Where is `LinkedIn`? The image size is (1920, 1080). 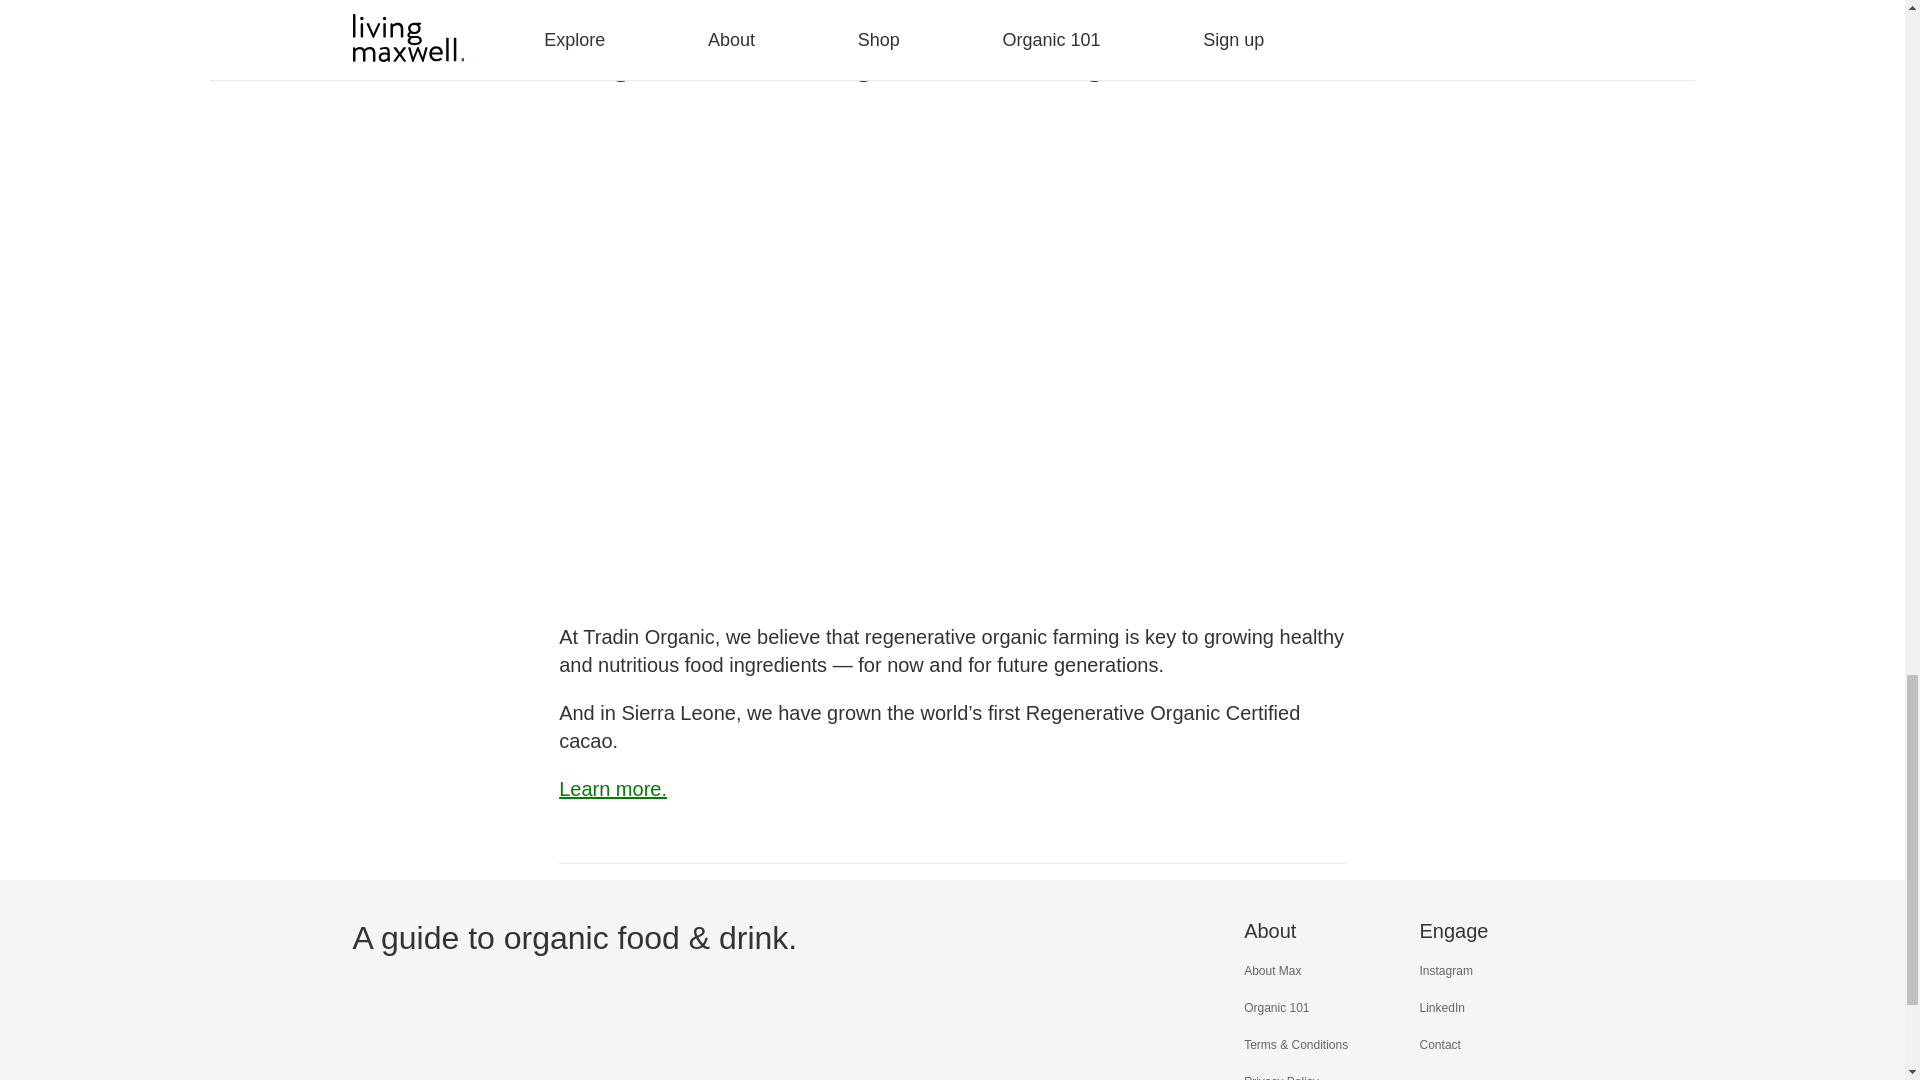 LinkedIn is located at coordinates (1442, 1008).